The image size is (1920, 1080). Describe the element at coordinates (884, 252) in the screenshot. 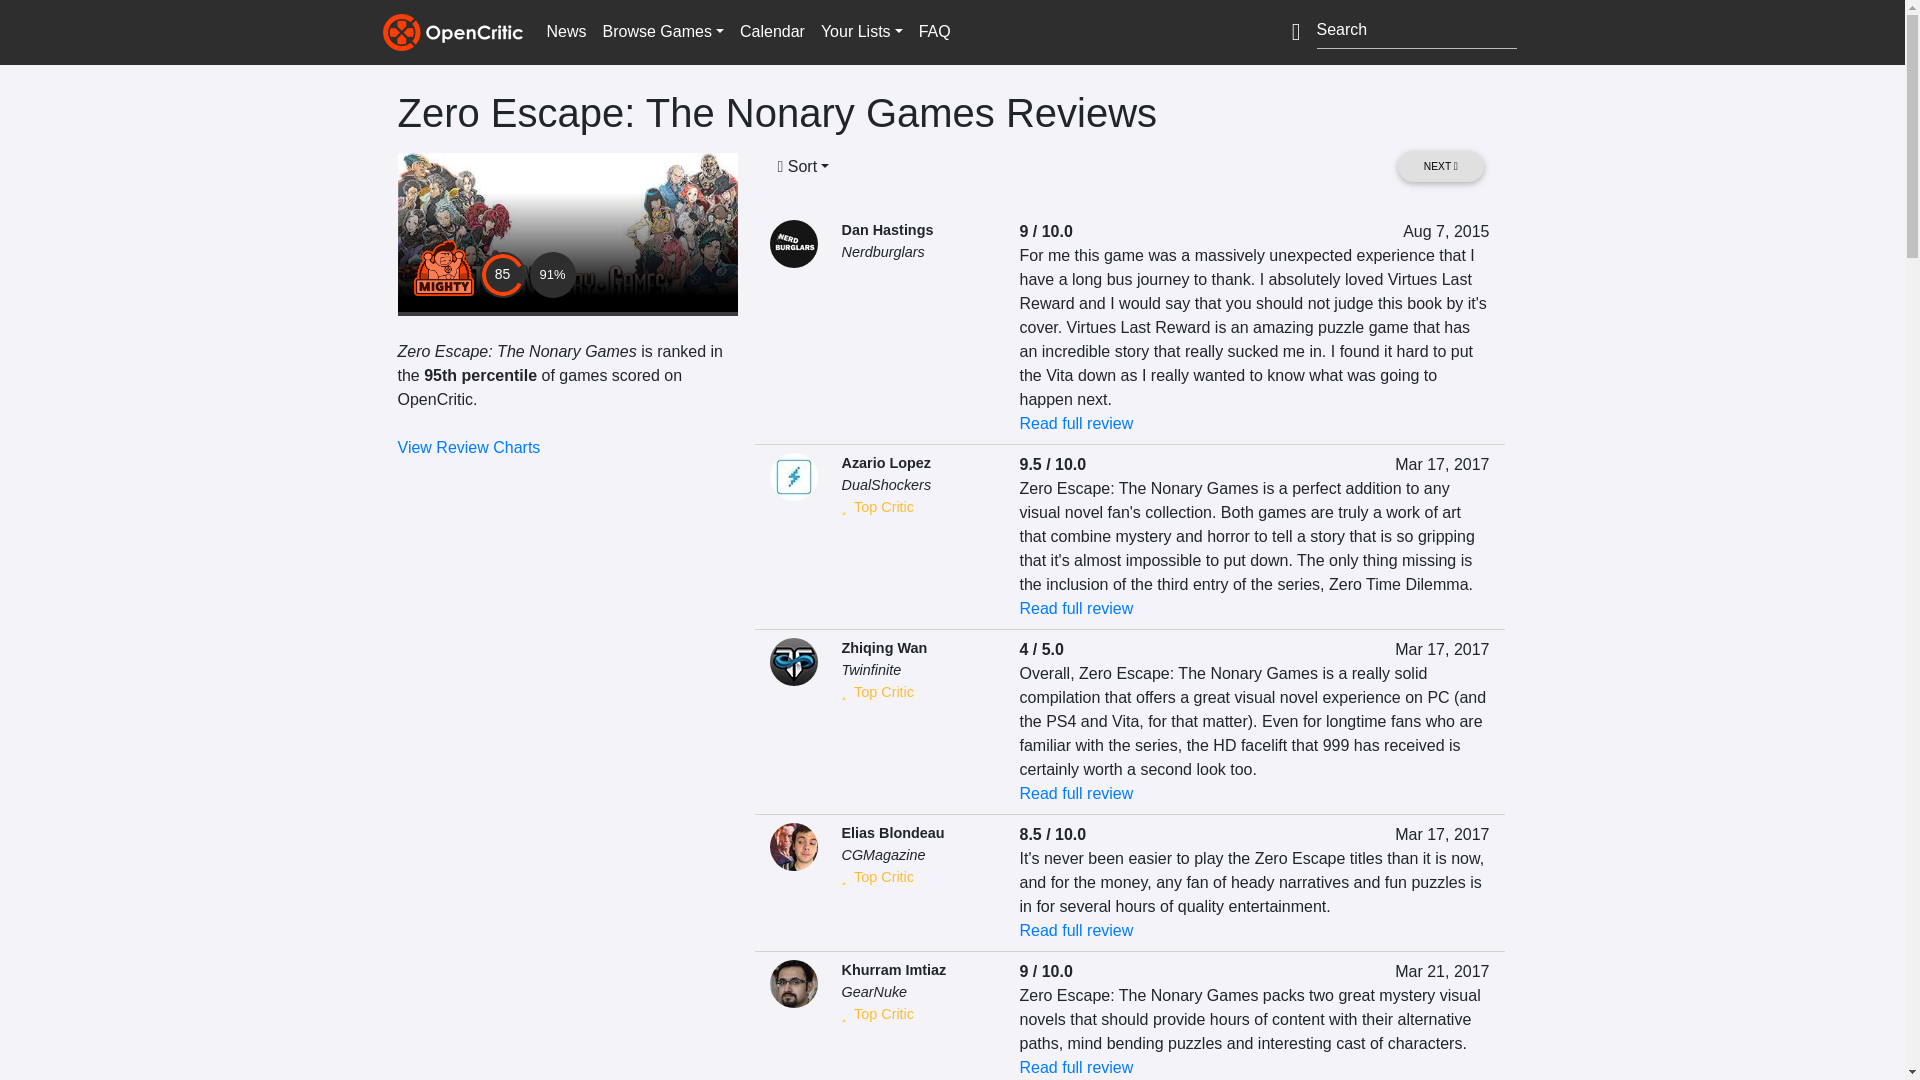

I see `Nerdburglars` at that location.